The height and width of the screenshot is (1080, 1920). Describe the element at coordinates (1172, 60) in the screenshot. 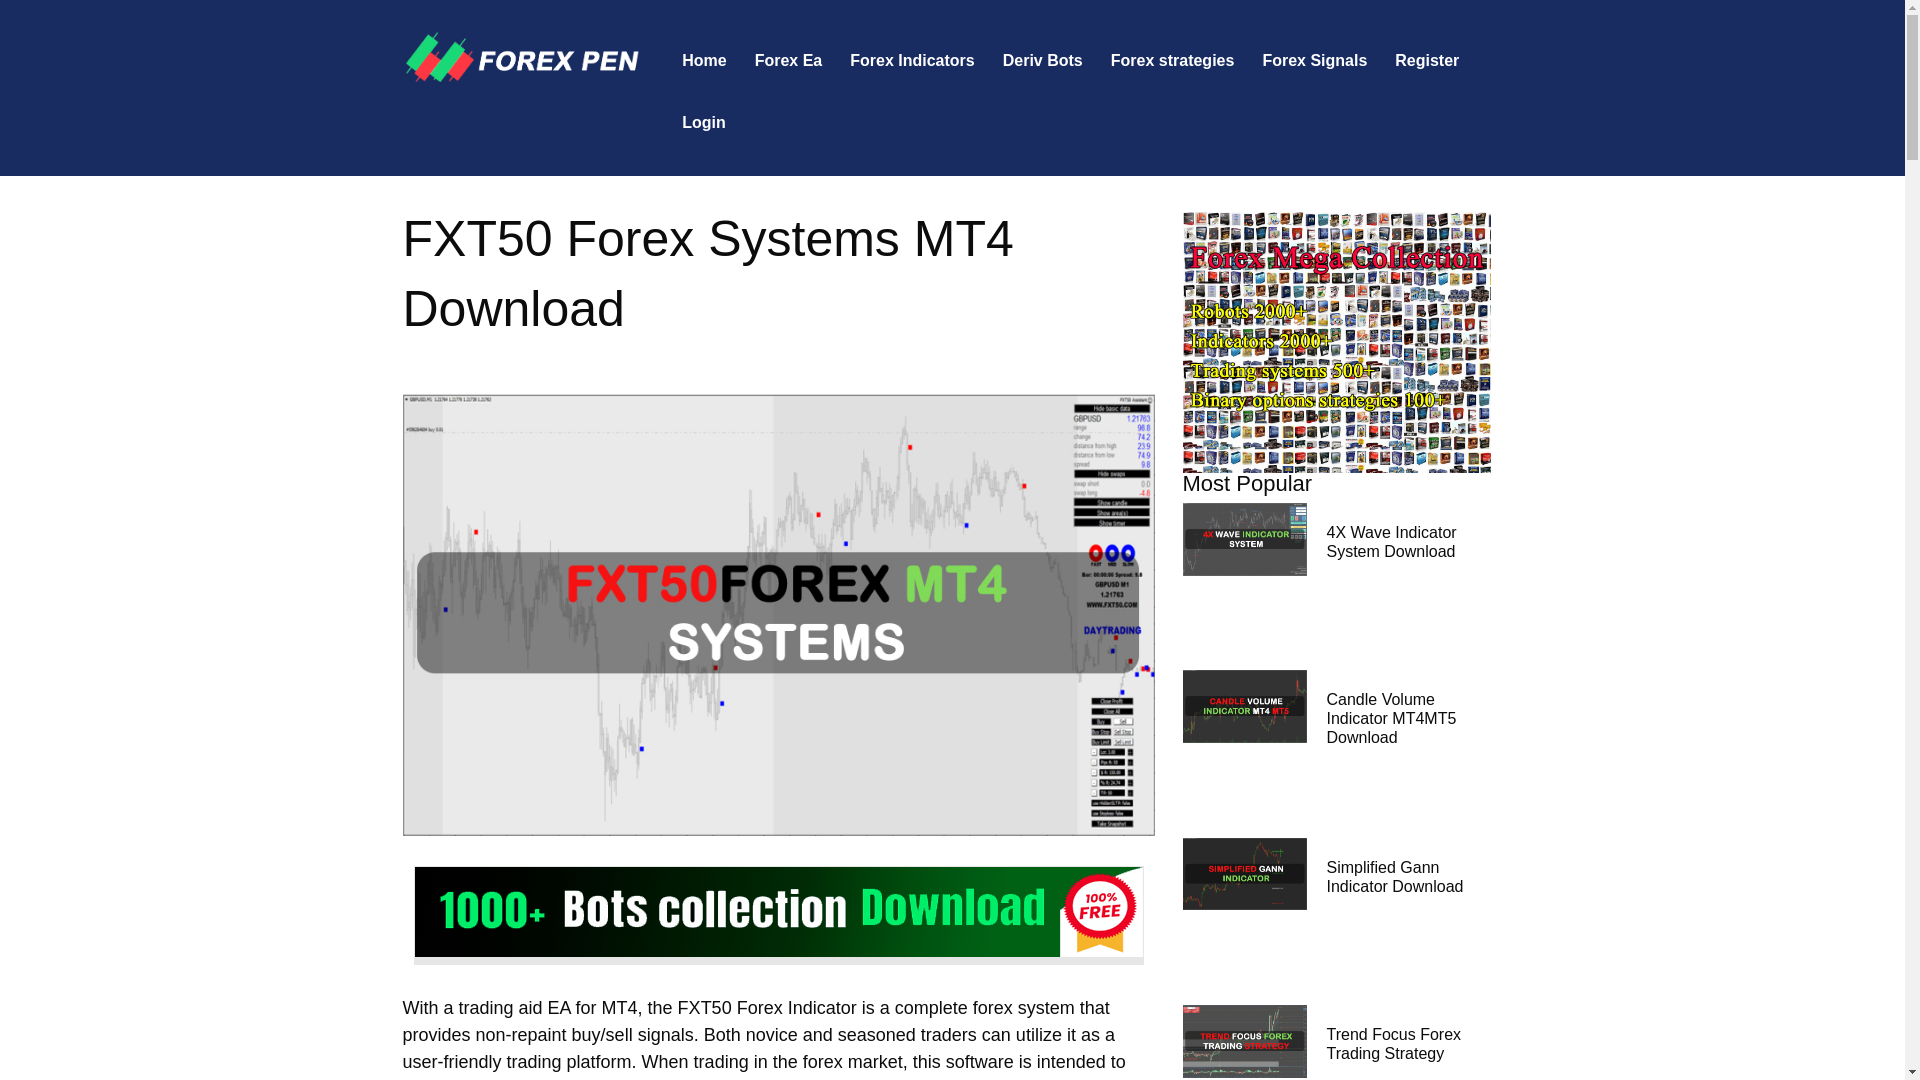

I see `Forex strategies` at that location.